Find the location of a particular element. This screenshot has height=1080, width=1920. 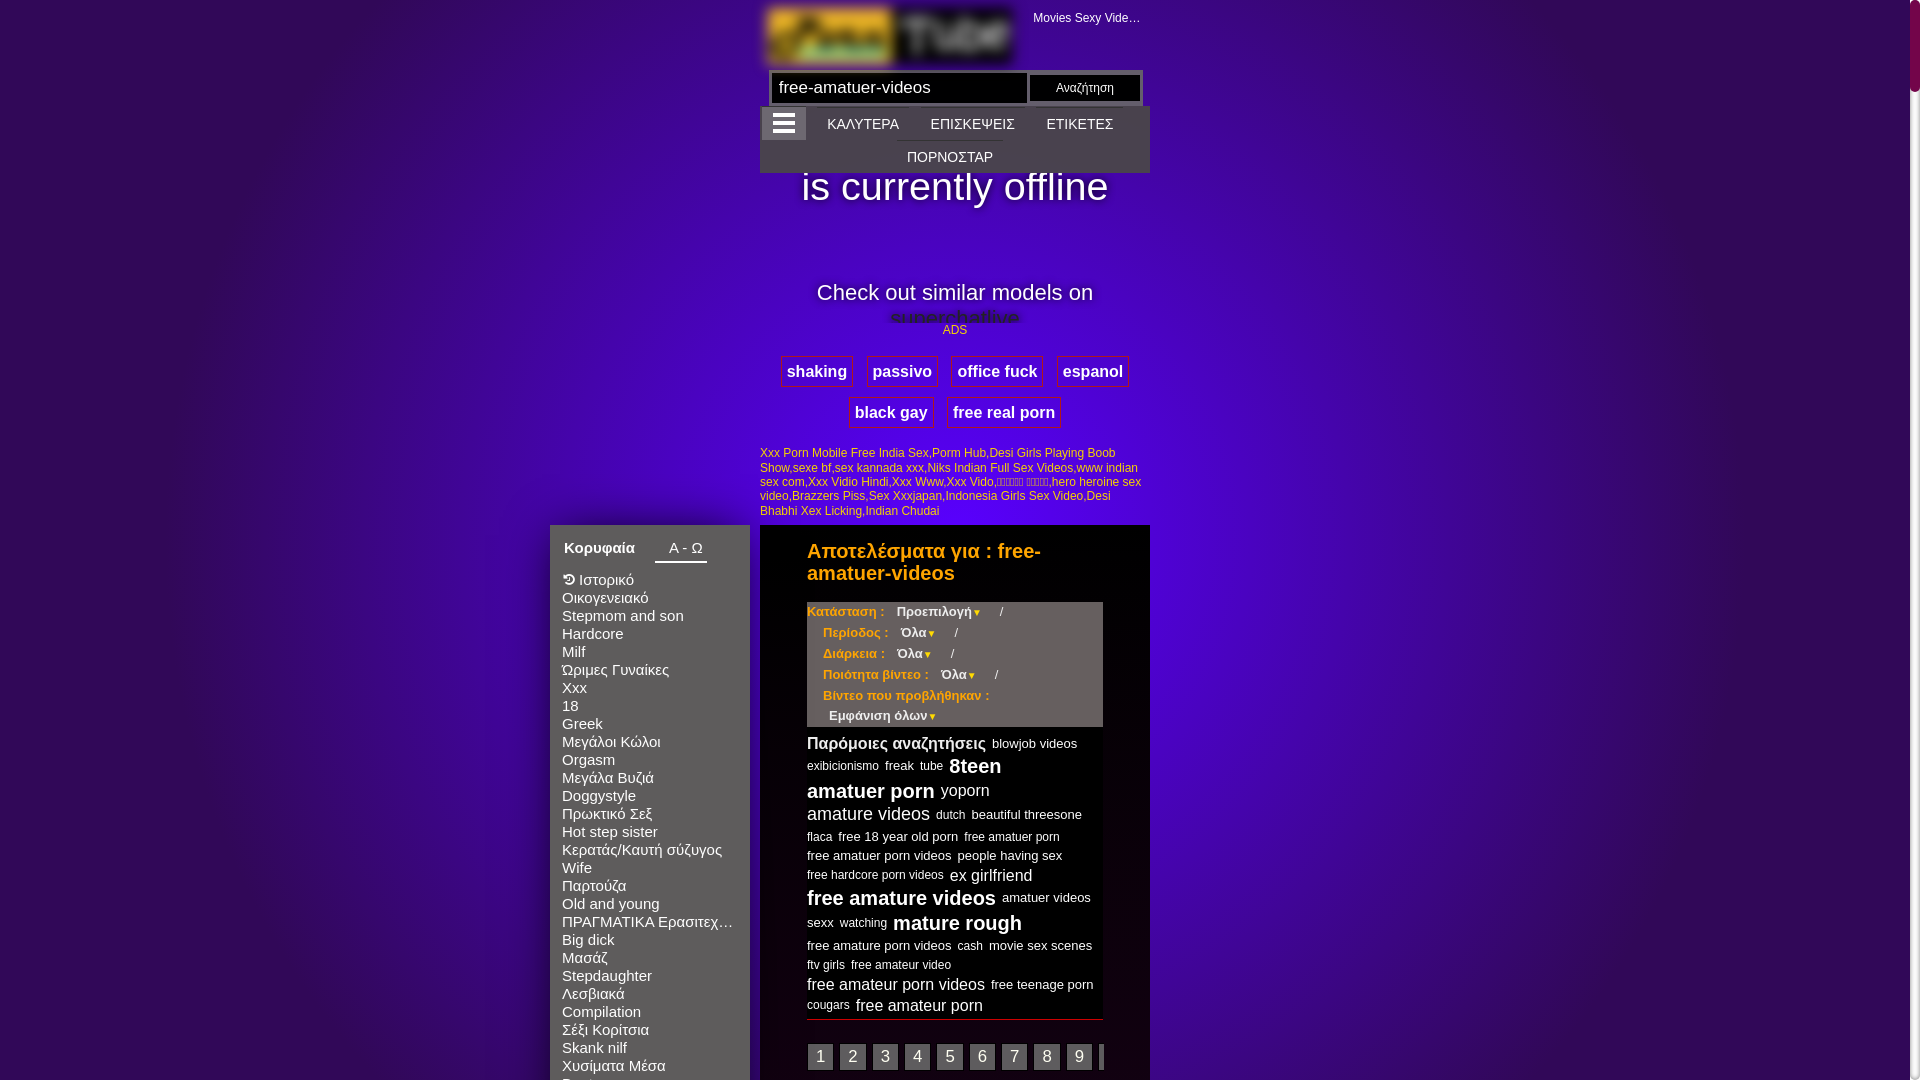

mature rough is located at coordinates (958, 923).